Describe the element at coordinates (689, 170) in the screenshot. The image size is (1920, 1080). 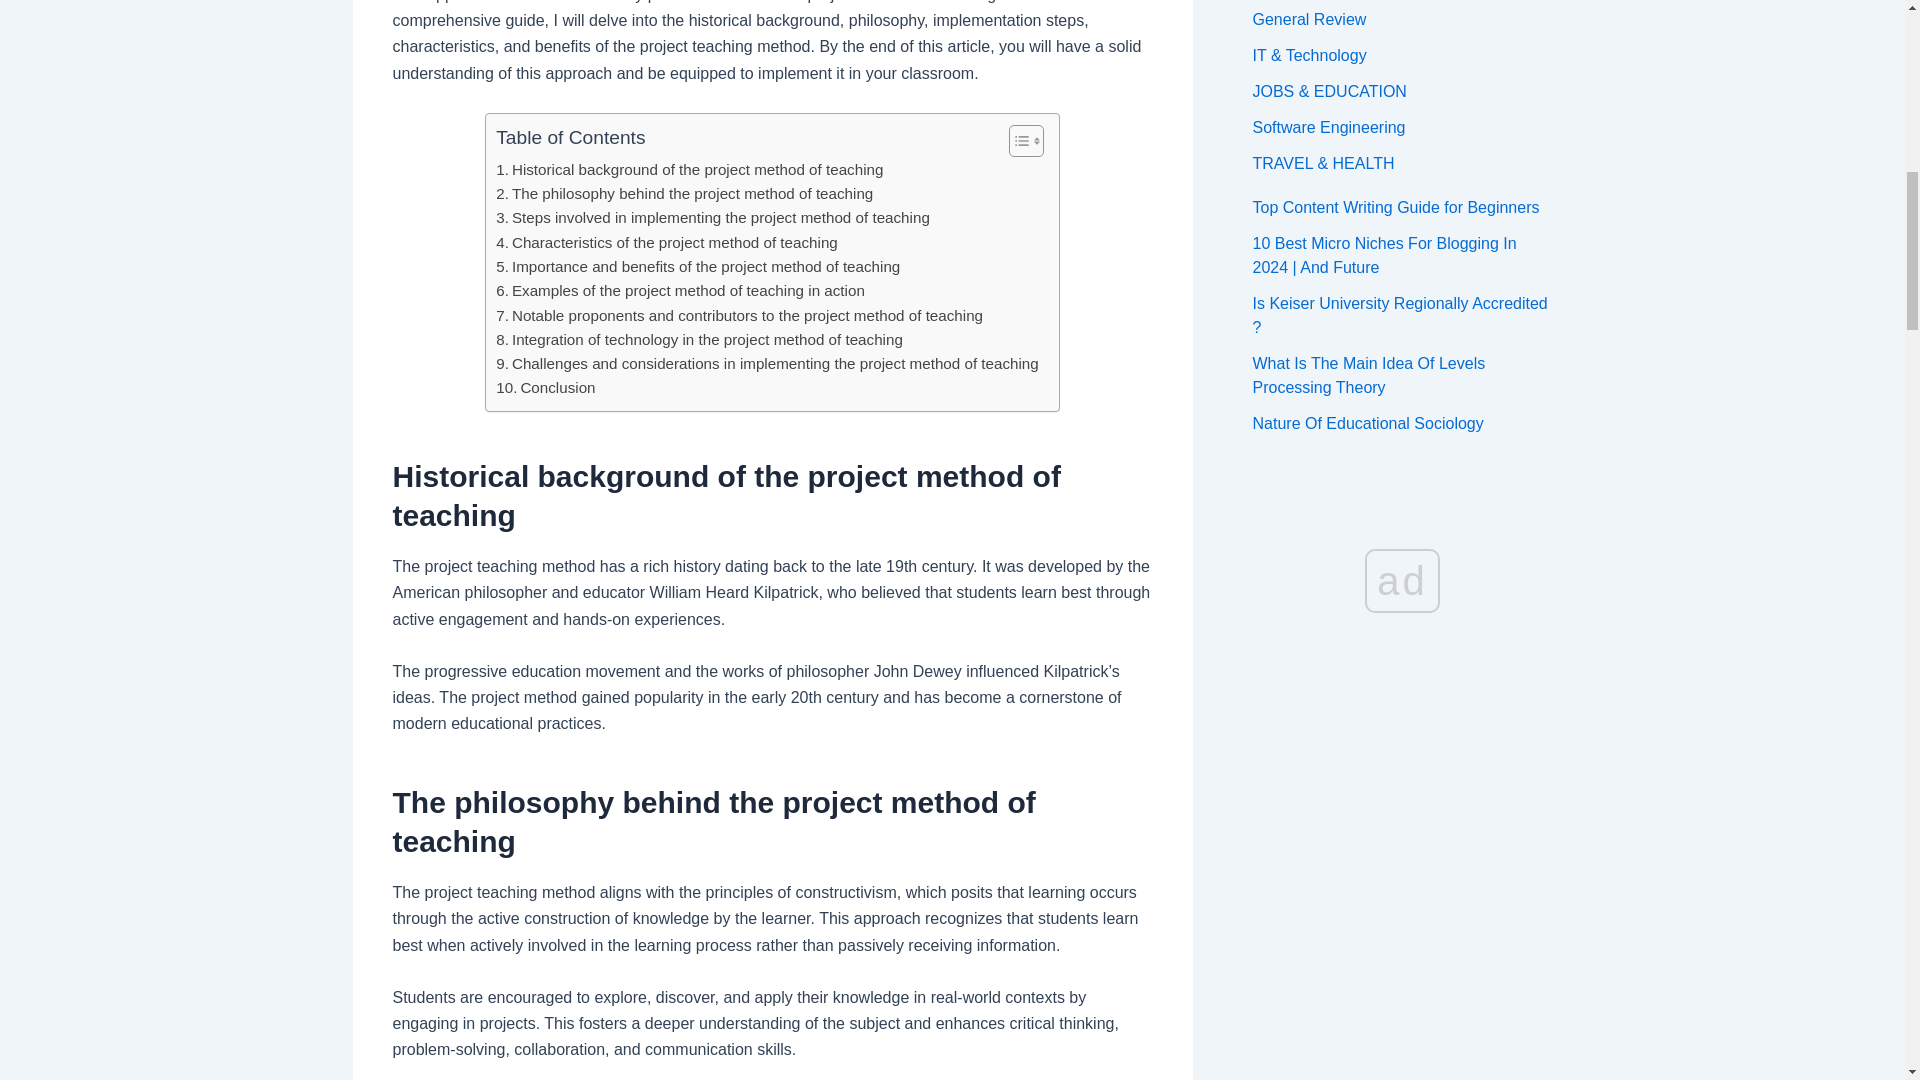
I see `Historical background of the project method of teaching` at that location.